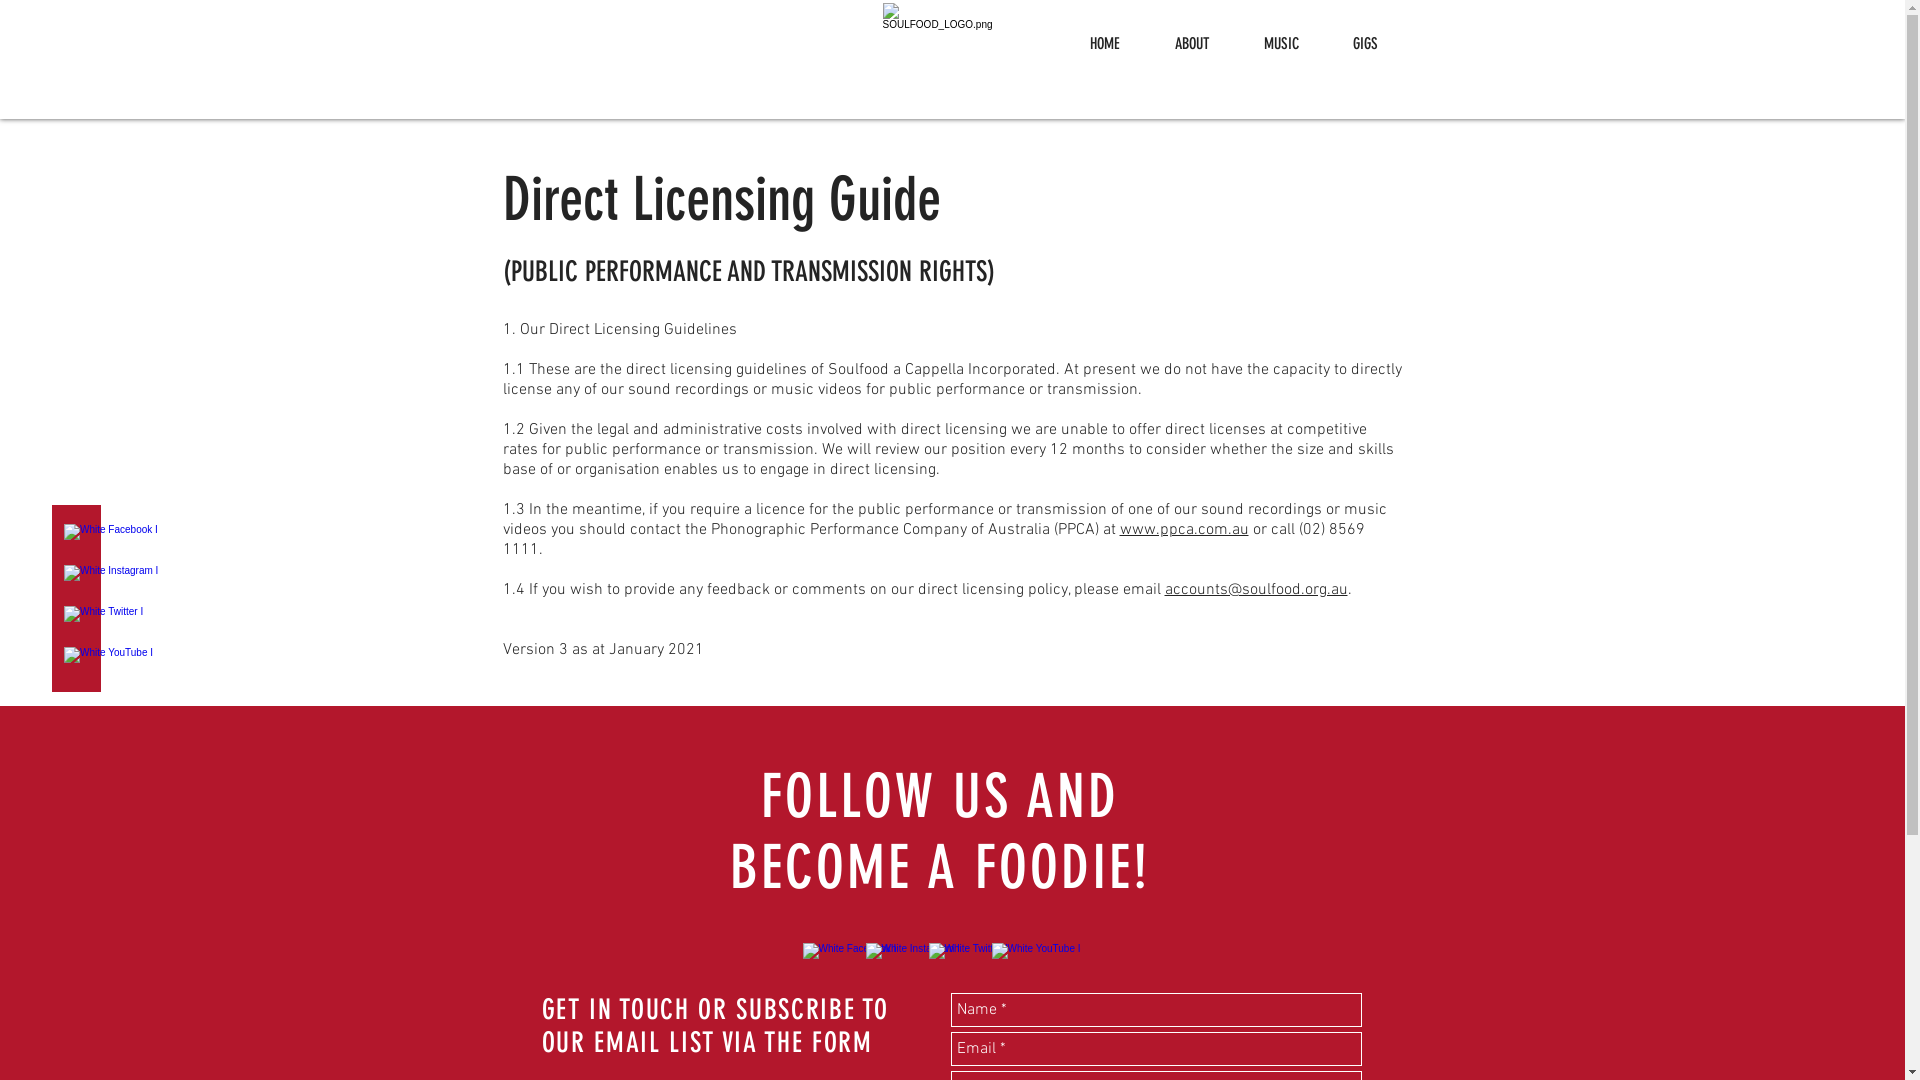  I want to click on MUSIC, so click(1280, 44).